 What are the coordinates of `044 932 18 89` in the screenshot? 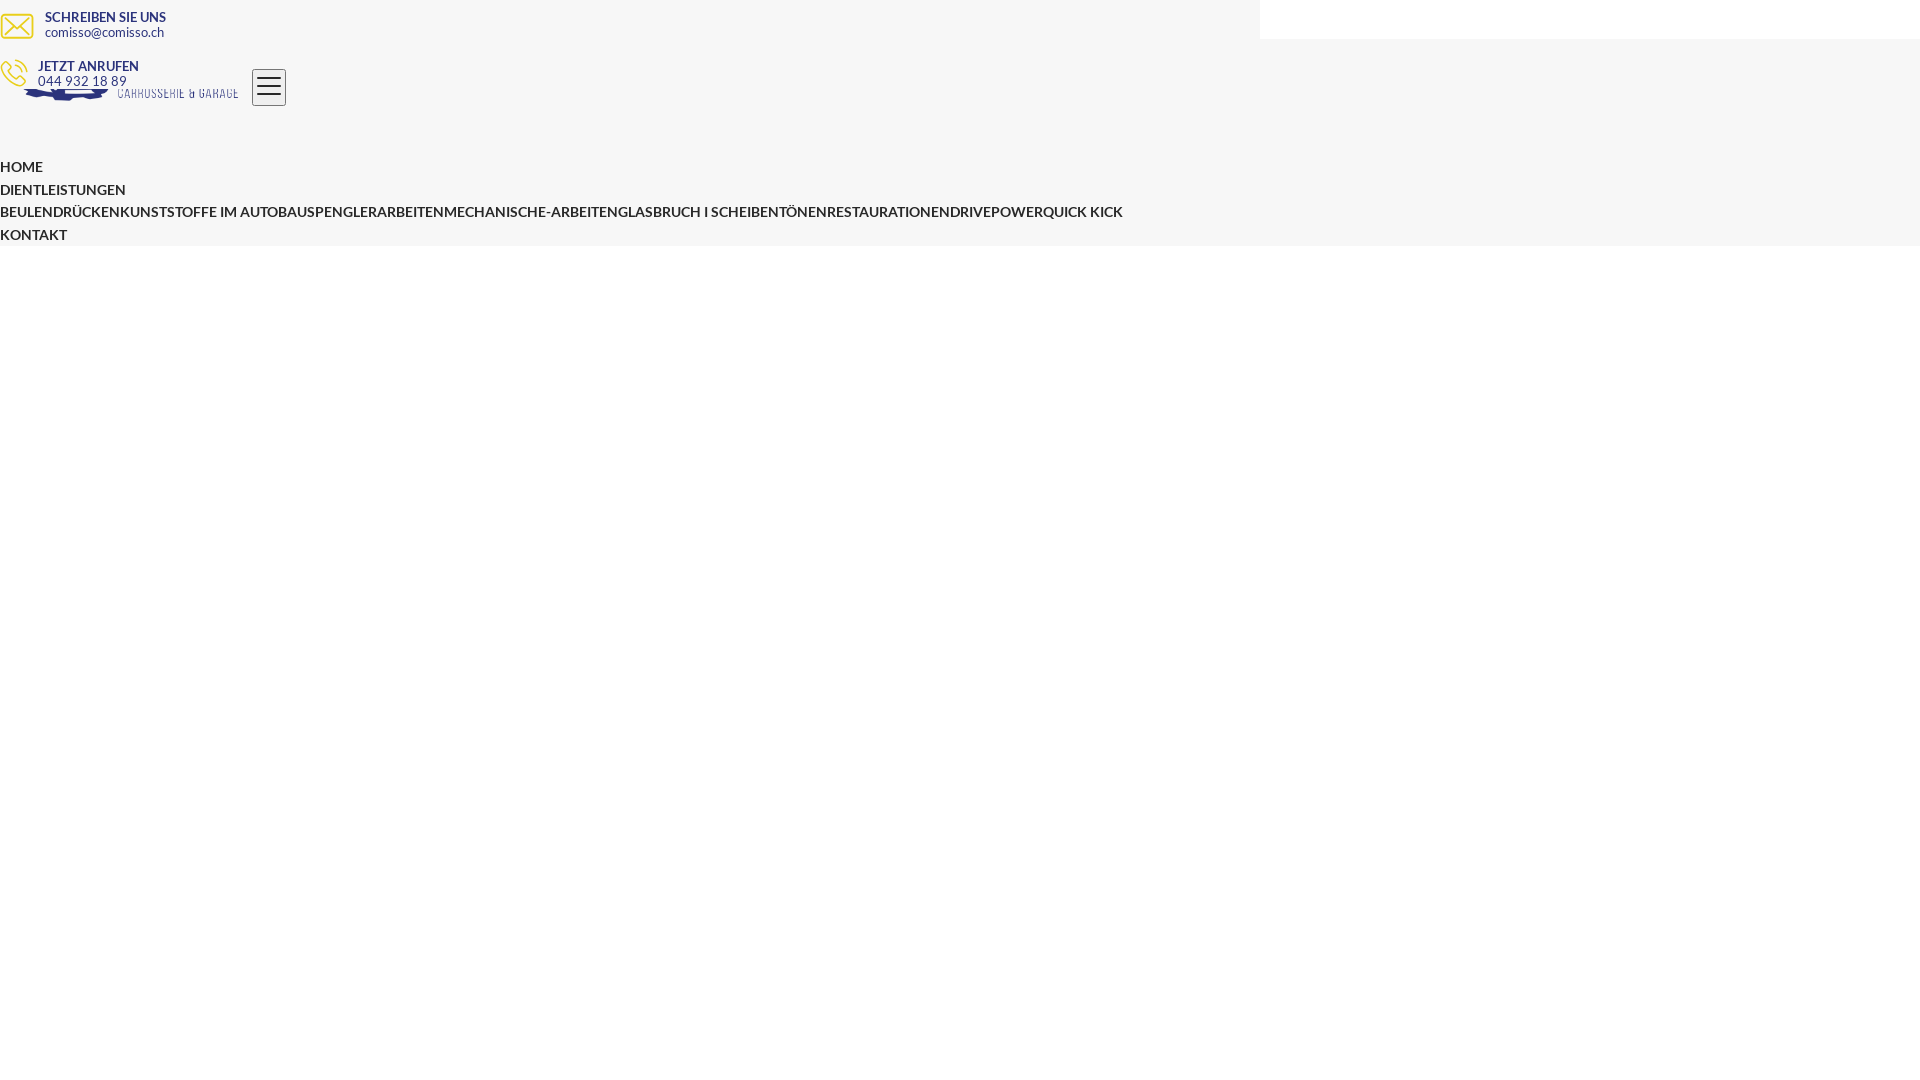 It's located at (642, 82).